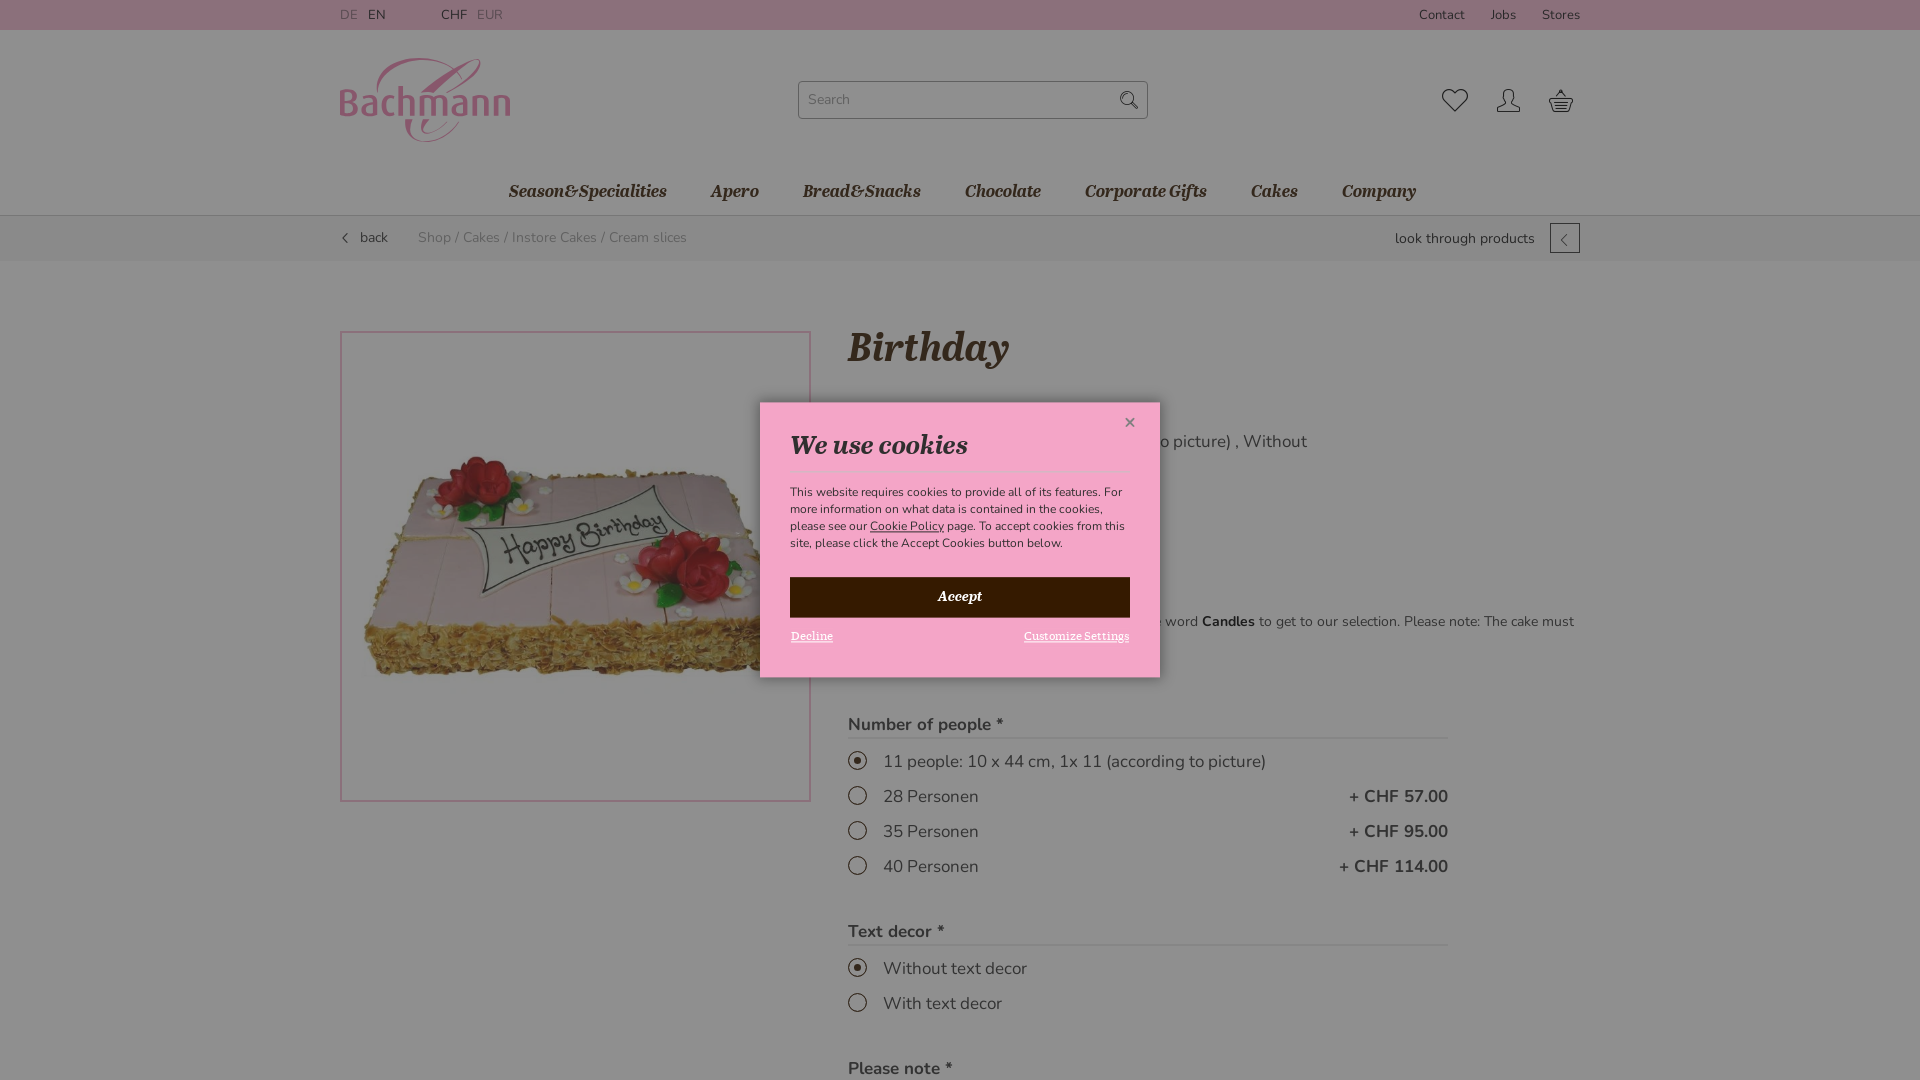 The image size is (1920, 1080). I want to click on Decline, so click(812, 638).